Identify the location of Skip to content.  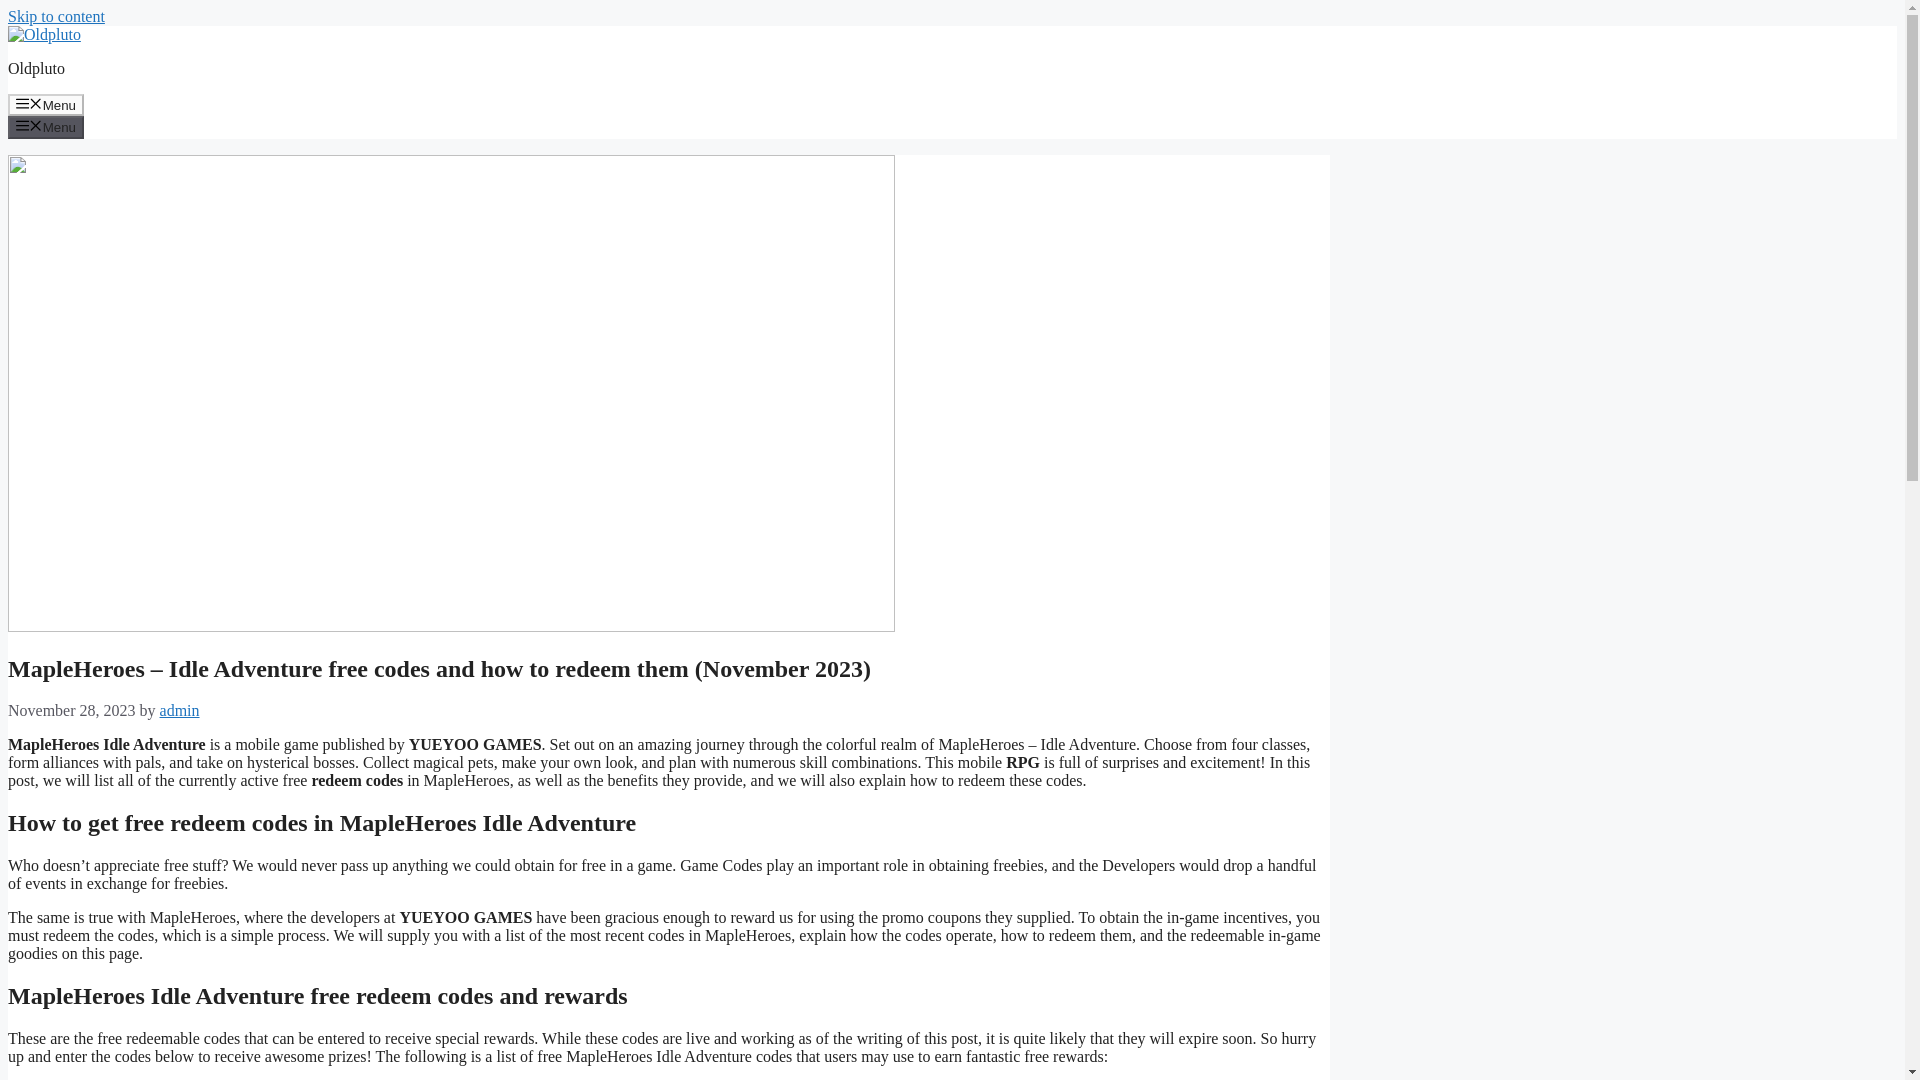
(56, 16).